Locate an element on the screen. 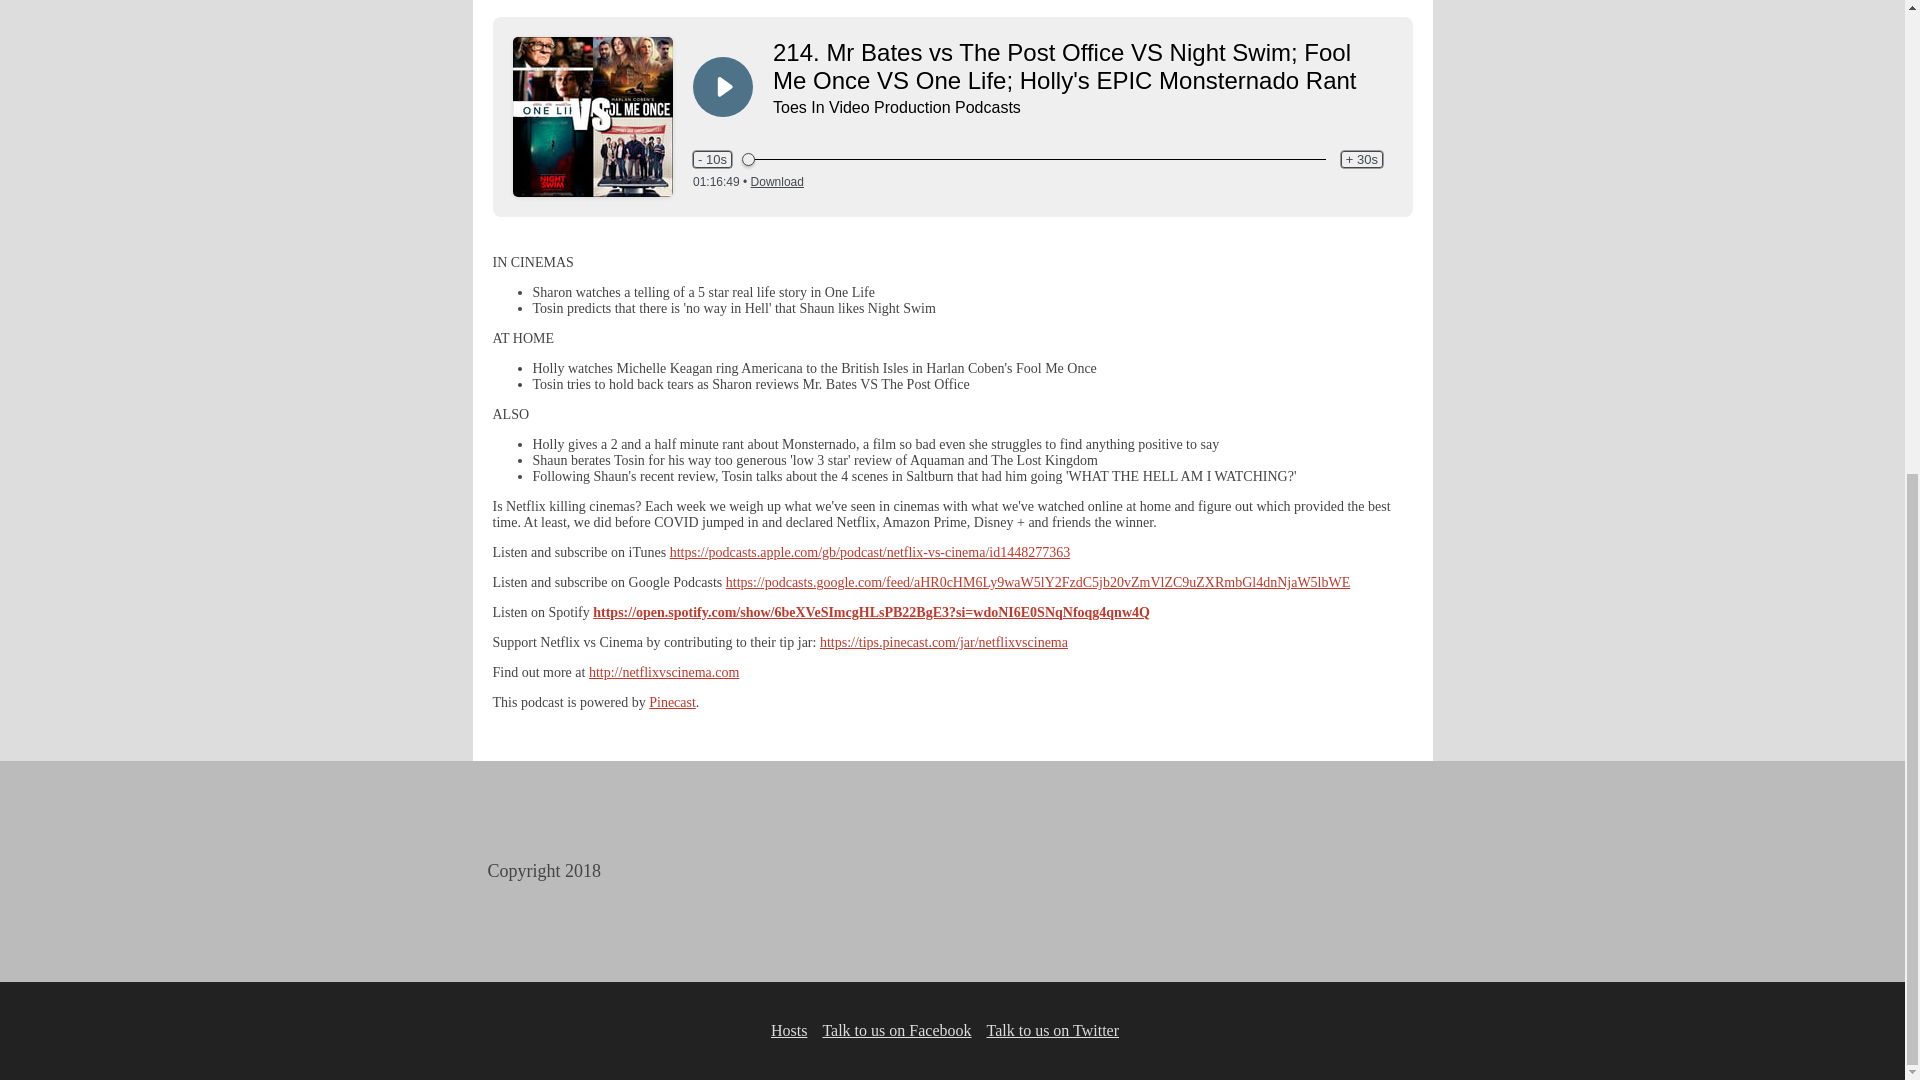  Talk to us on Facebook is located at coordinates (896, 1030).